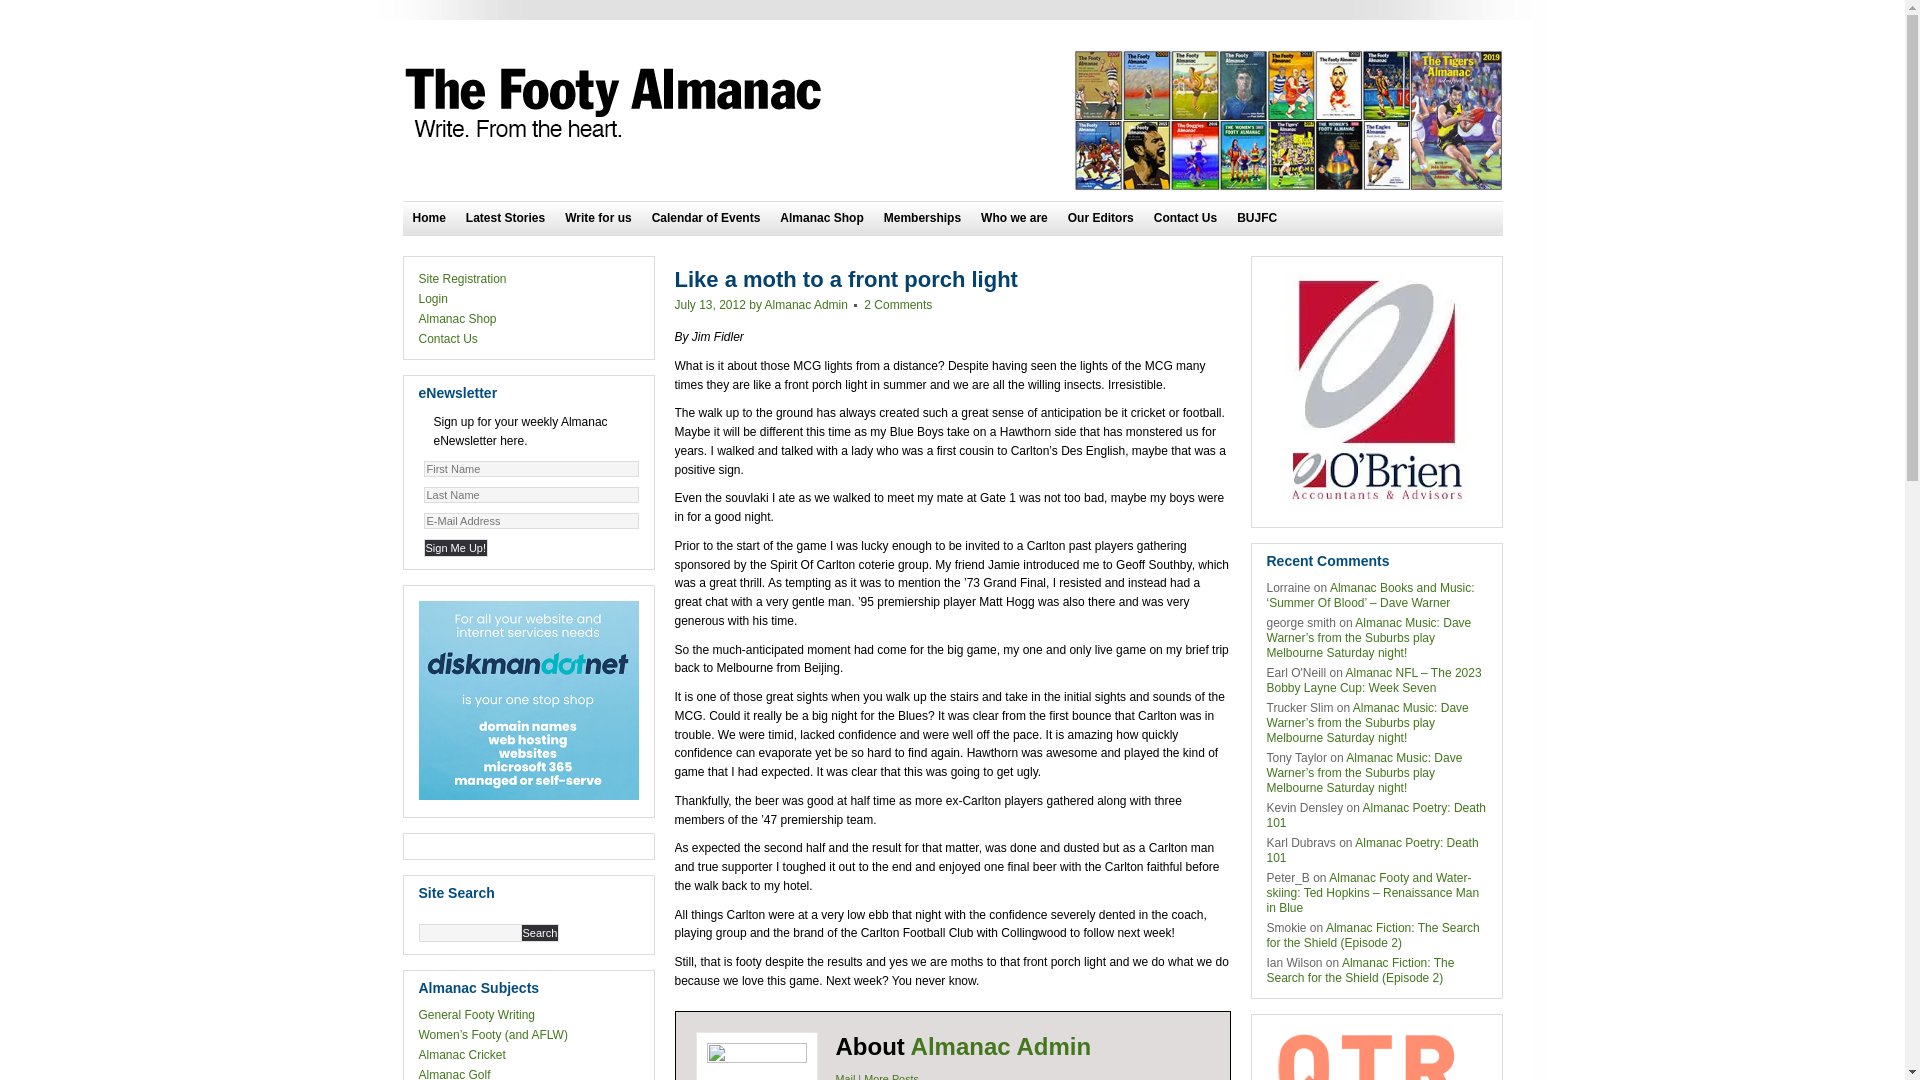 This screenshot has width=1920, height=1080. Describe the element at coordinates (706, 218) in the screenshot. I see `Calendar of Events` at that location.